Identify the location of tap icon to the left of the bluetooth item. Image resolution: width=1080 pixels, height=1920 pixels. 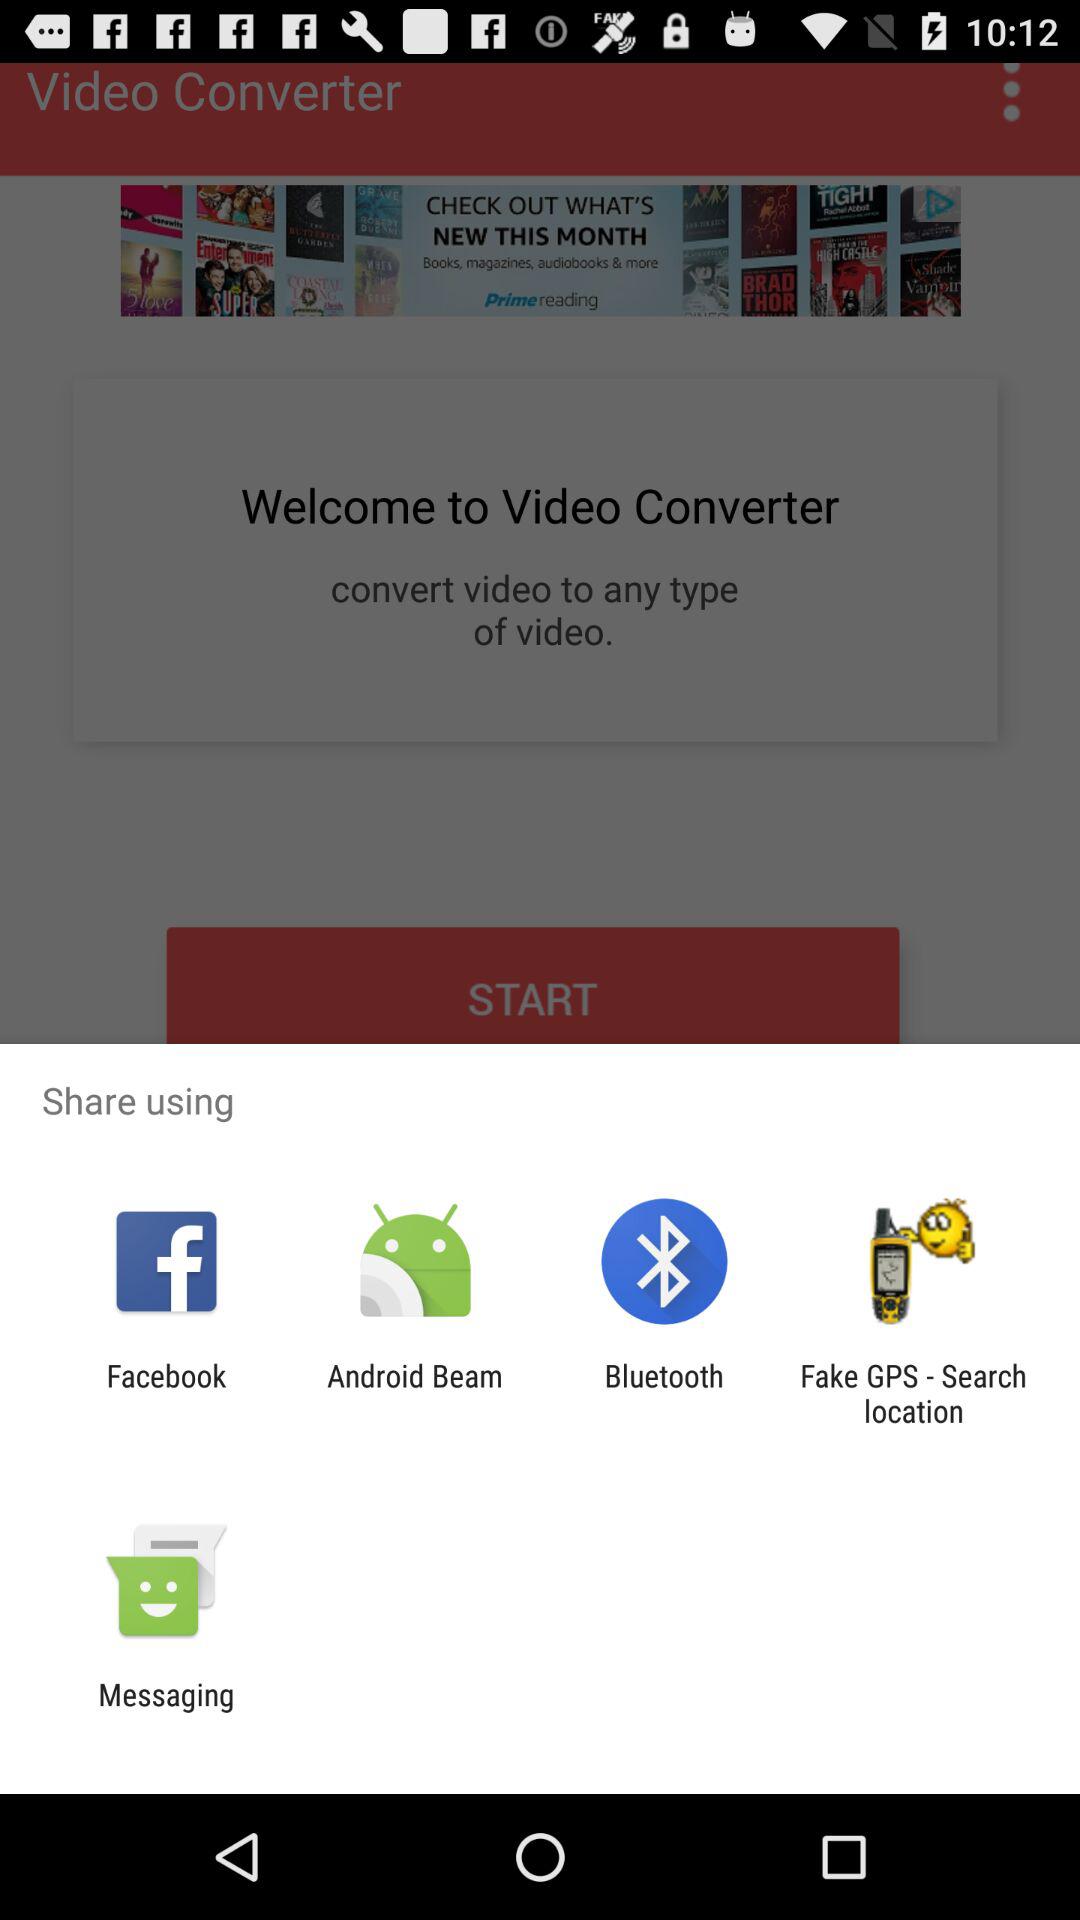
(414, 1393).